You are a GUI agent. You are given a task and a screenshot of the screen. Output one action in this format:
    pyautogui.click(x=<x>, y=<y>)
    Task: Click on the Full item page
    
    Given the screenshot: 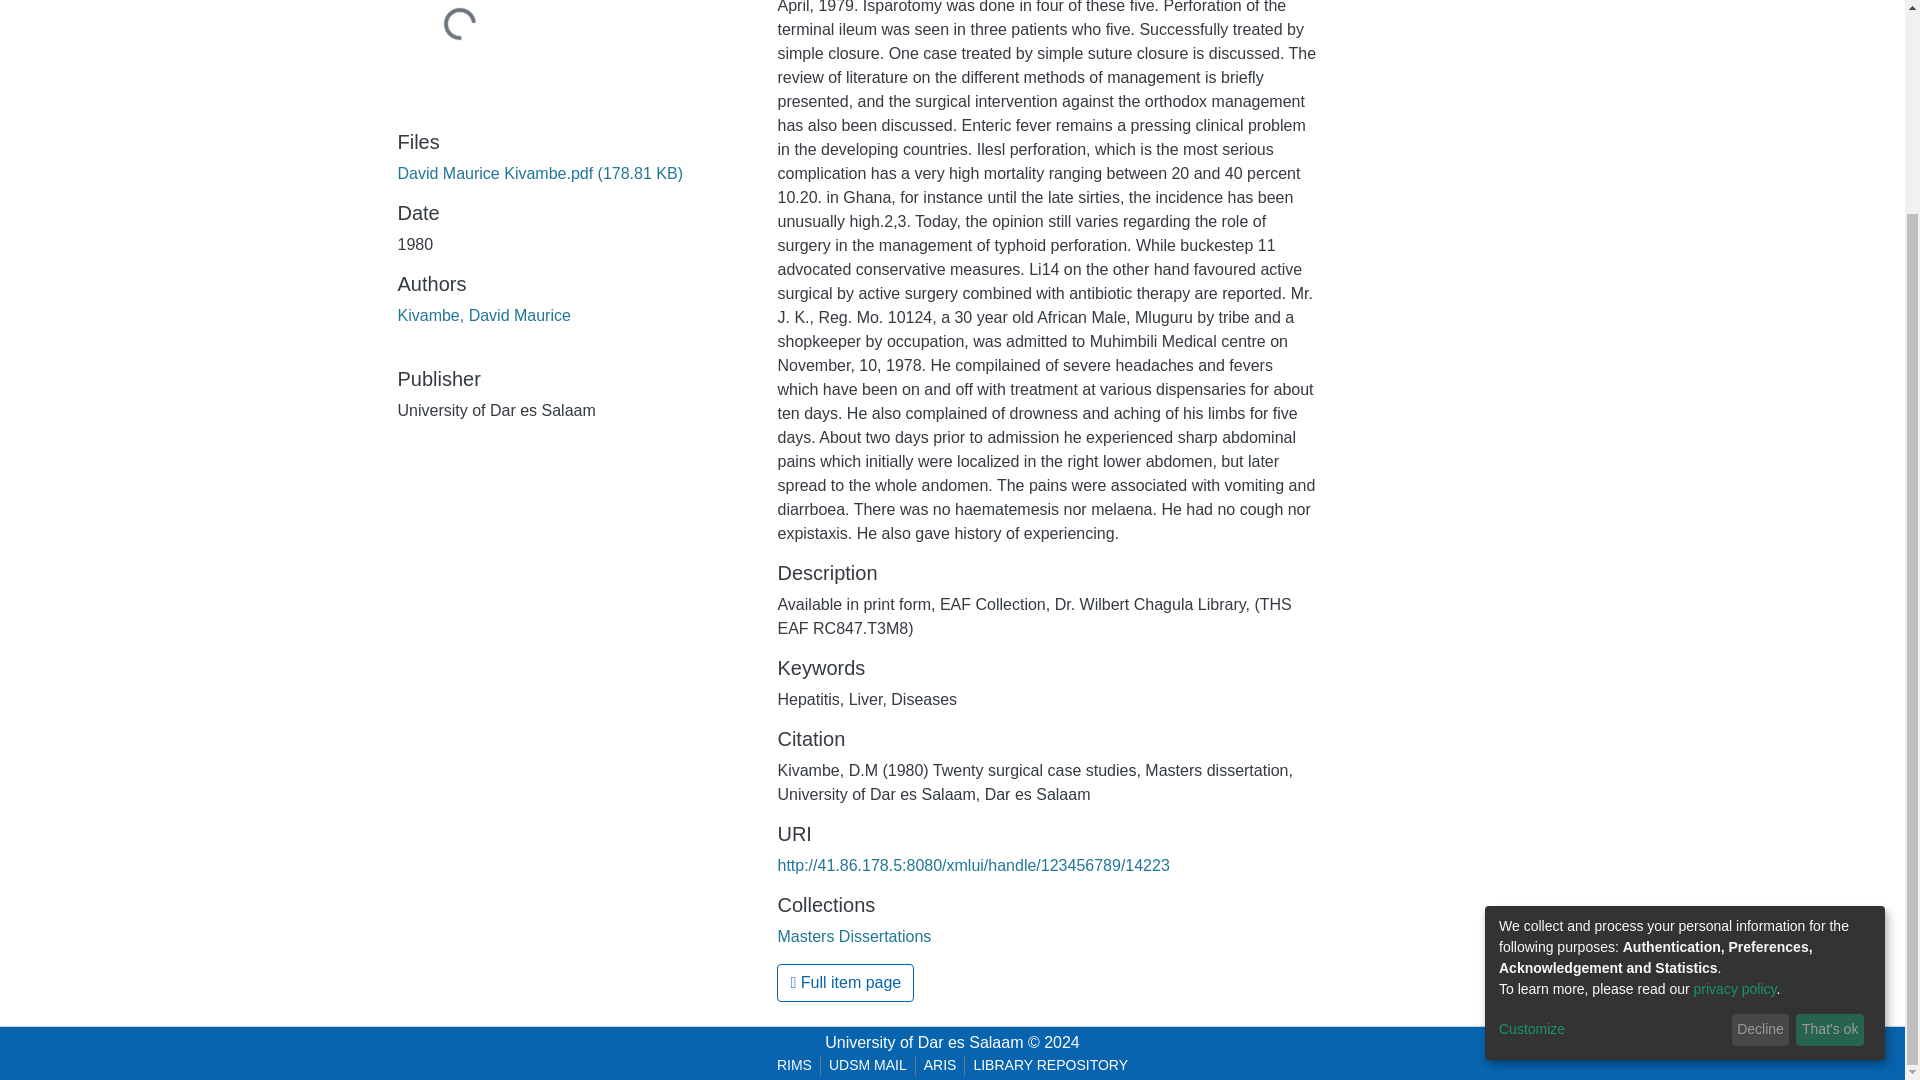 What is the action you would take?
    pyautogui.click(x=845, y=983)
    